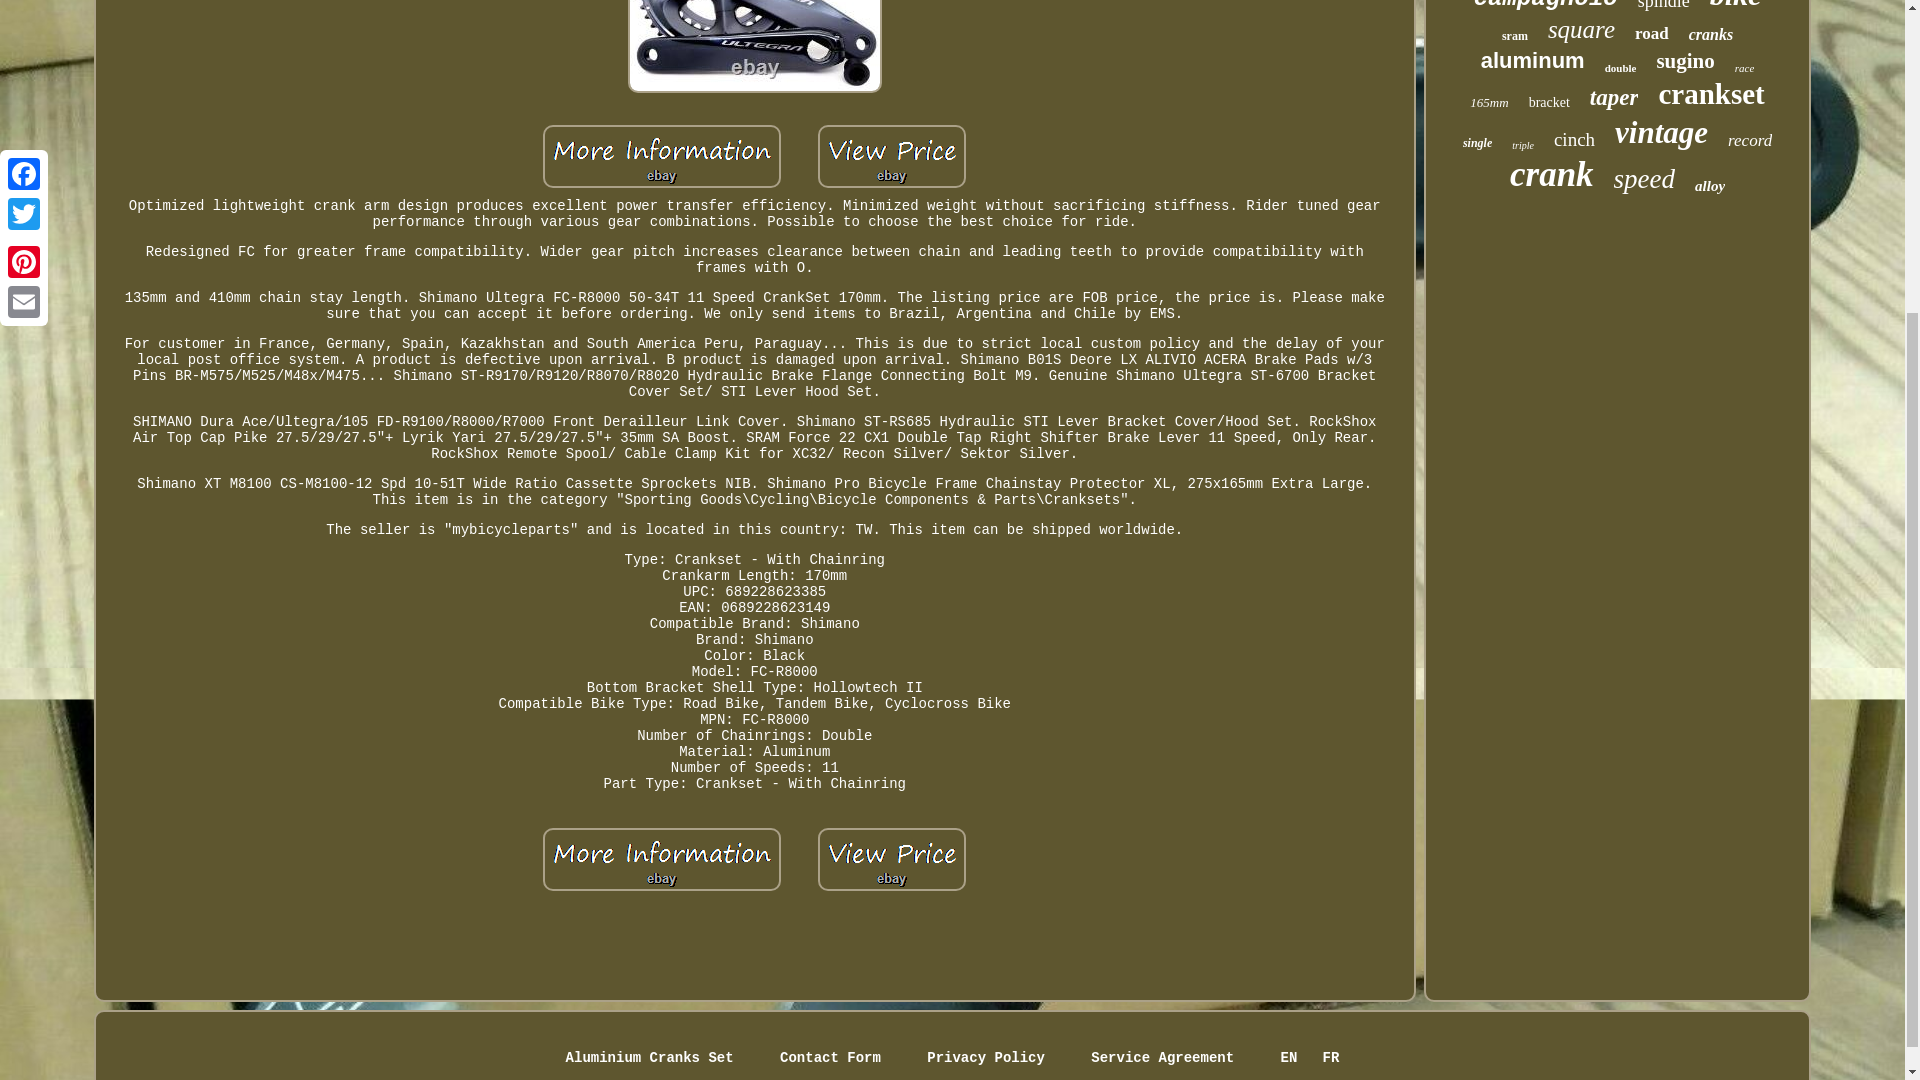 This screenshot has width=1920, height=1080. I want to click on Shimano Ultegra FC-R8000 50-34T 11 Speed Crank Set 170mm, so click(662, 860).